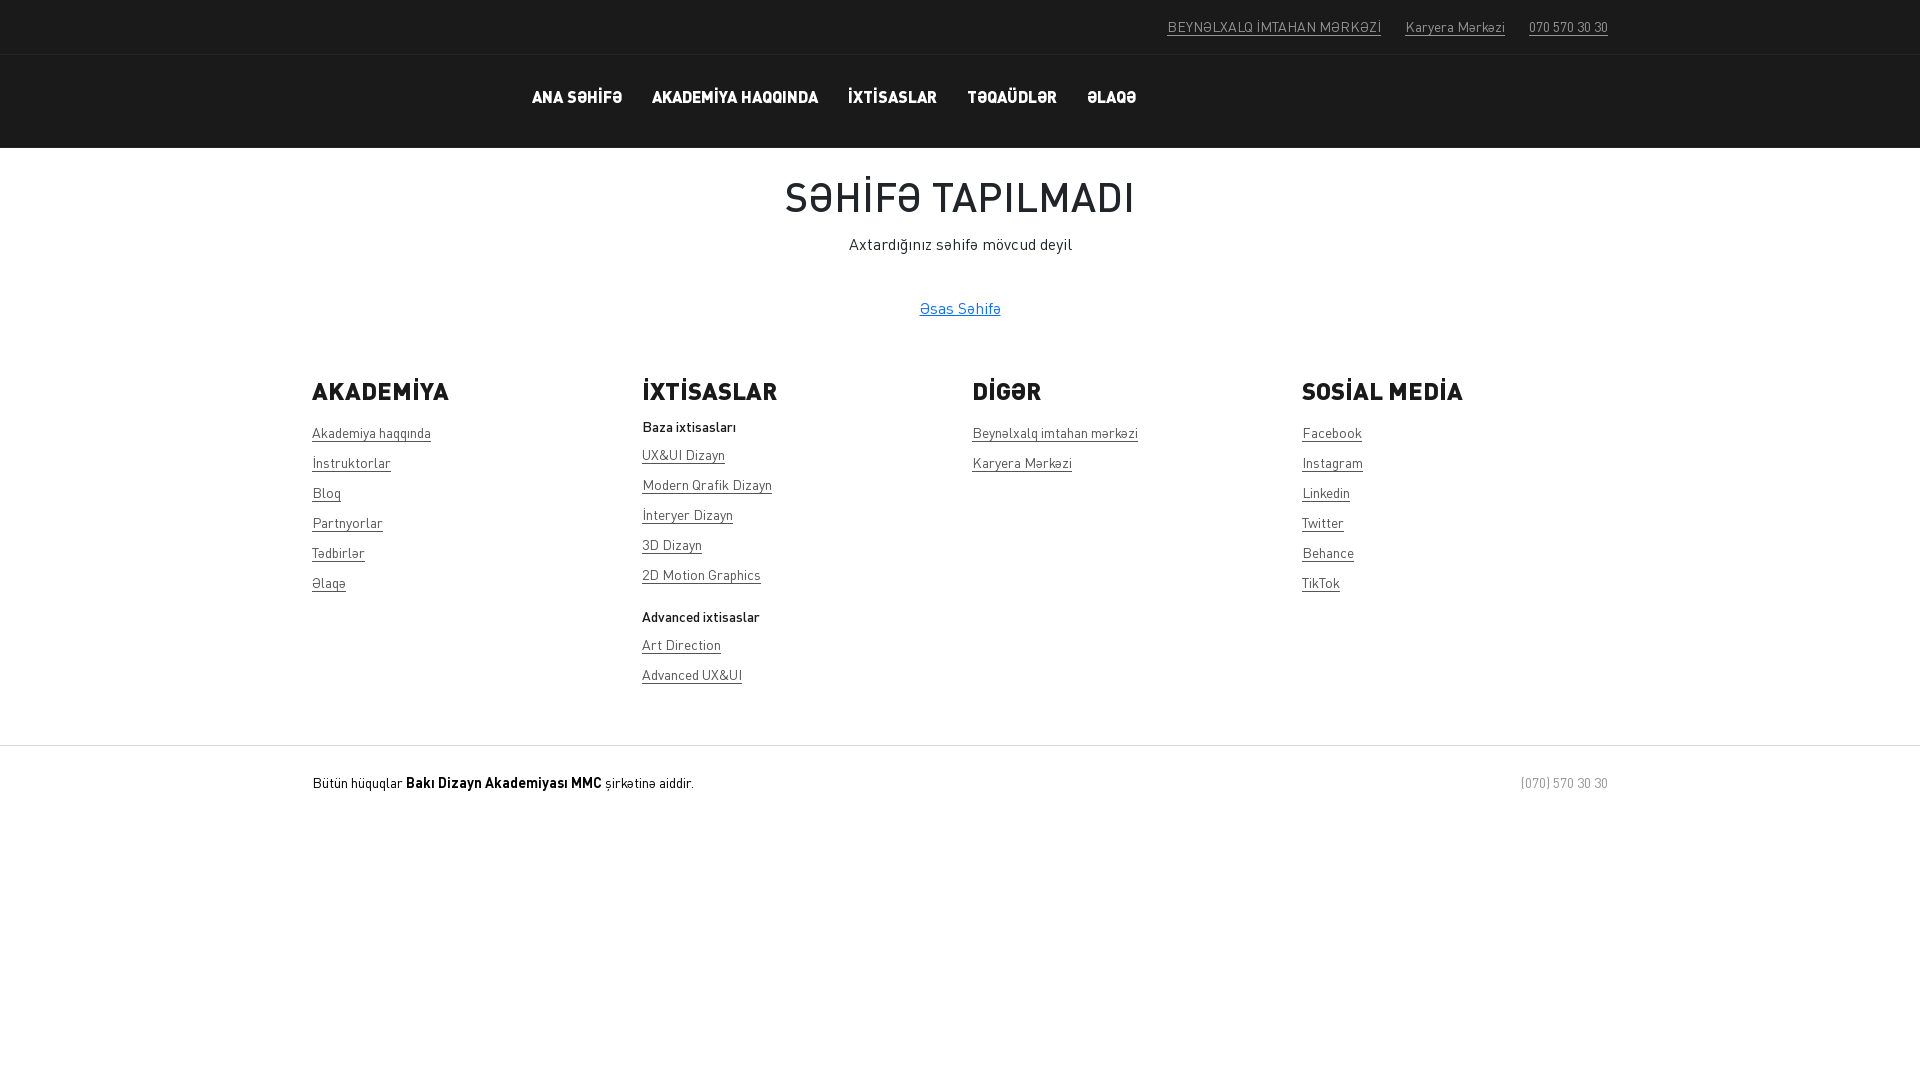 Image resolution: width=1920 pixels, height=1080 pixels. Describe the element at coordinates (348, 522) in the screenshot. I see `Partnyorlar` at that location.